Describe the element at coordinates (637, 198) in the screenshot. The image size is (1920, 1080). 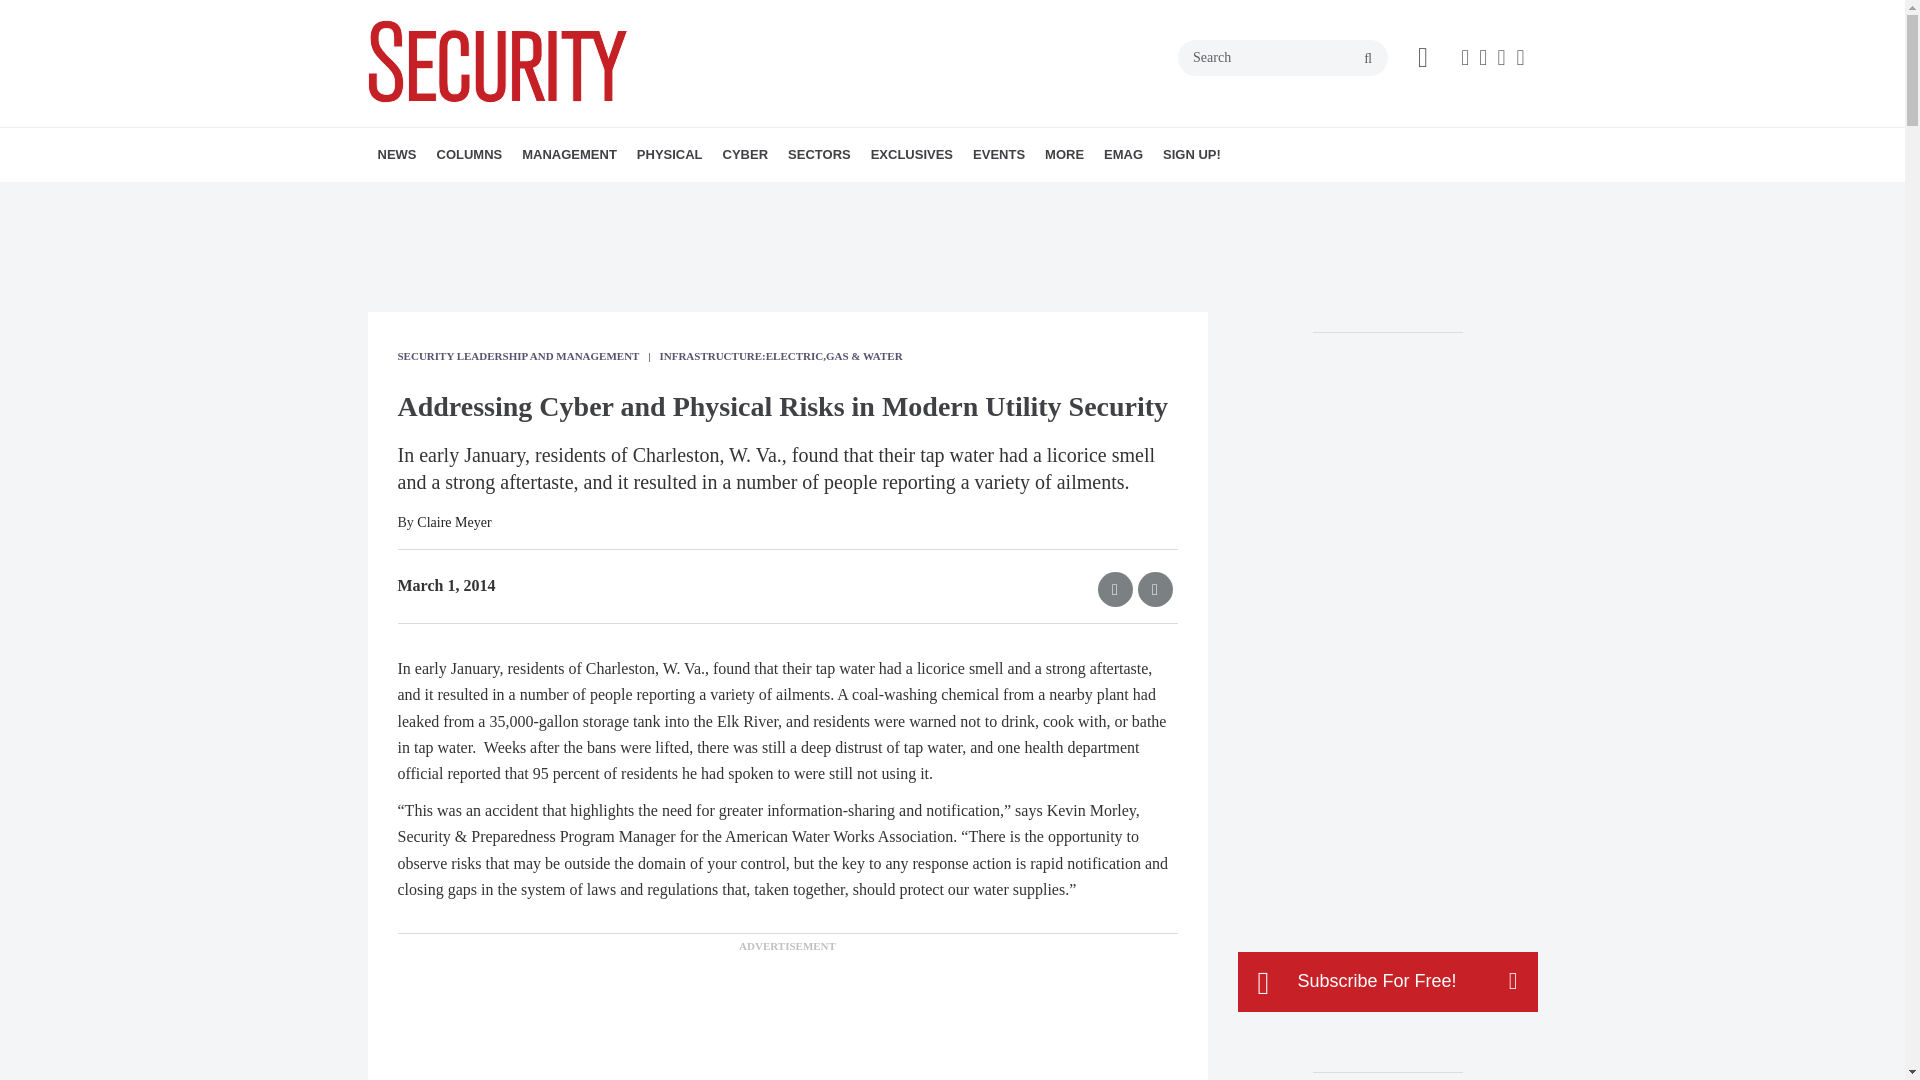
I see `LEADERSHIP MANAGEMENT` at that location.